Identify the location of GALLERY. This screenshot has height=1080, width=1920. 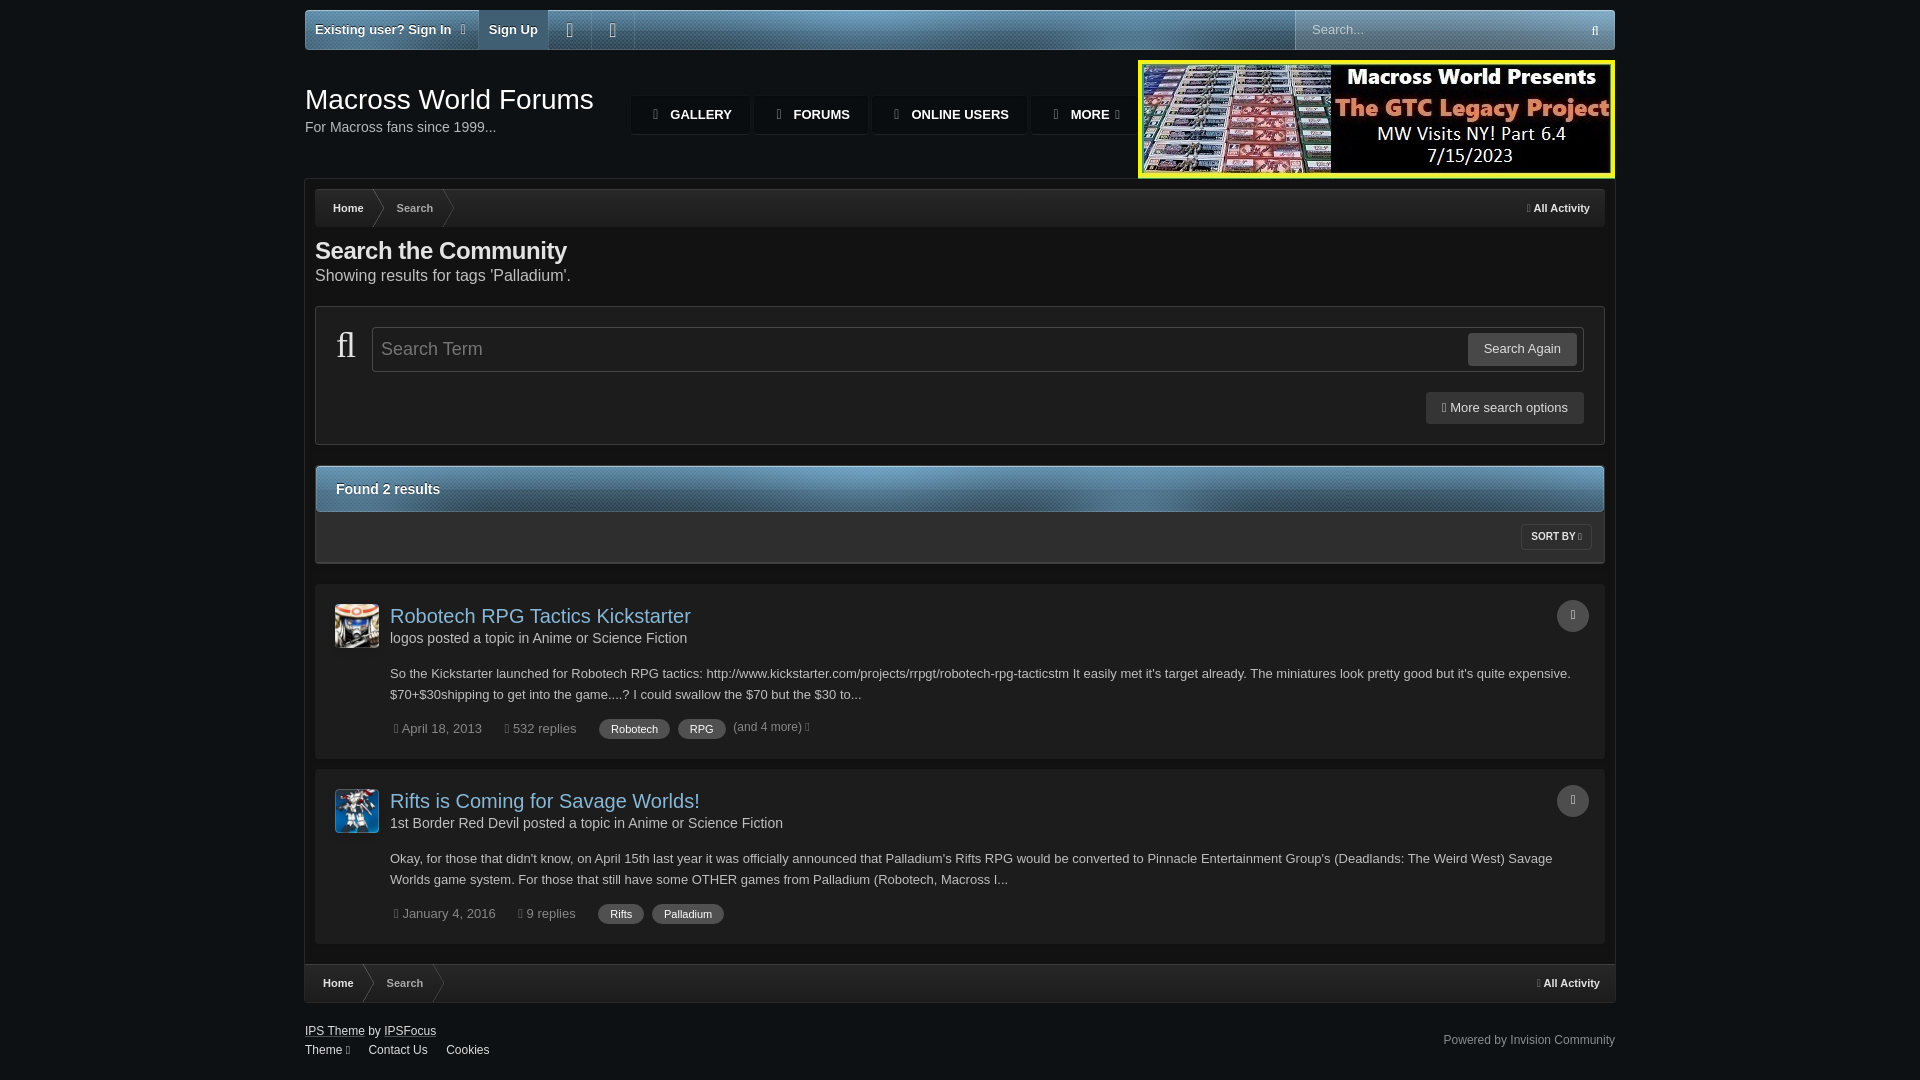
(1558, 208).